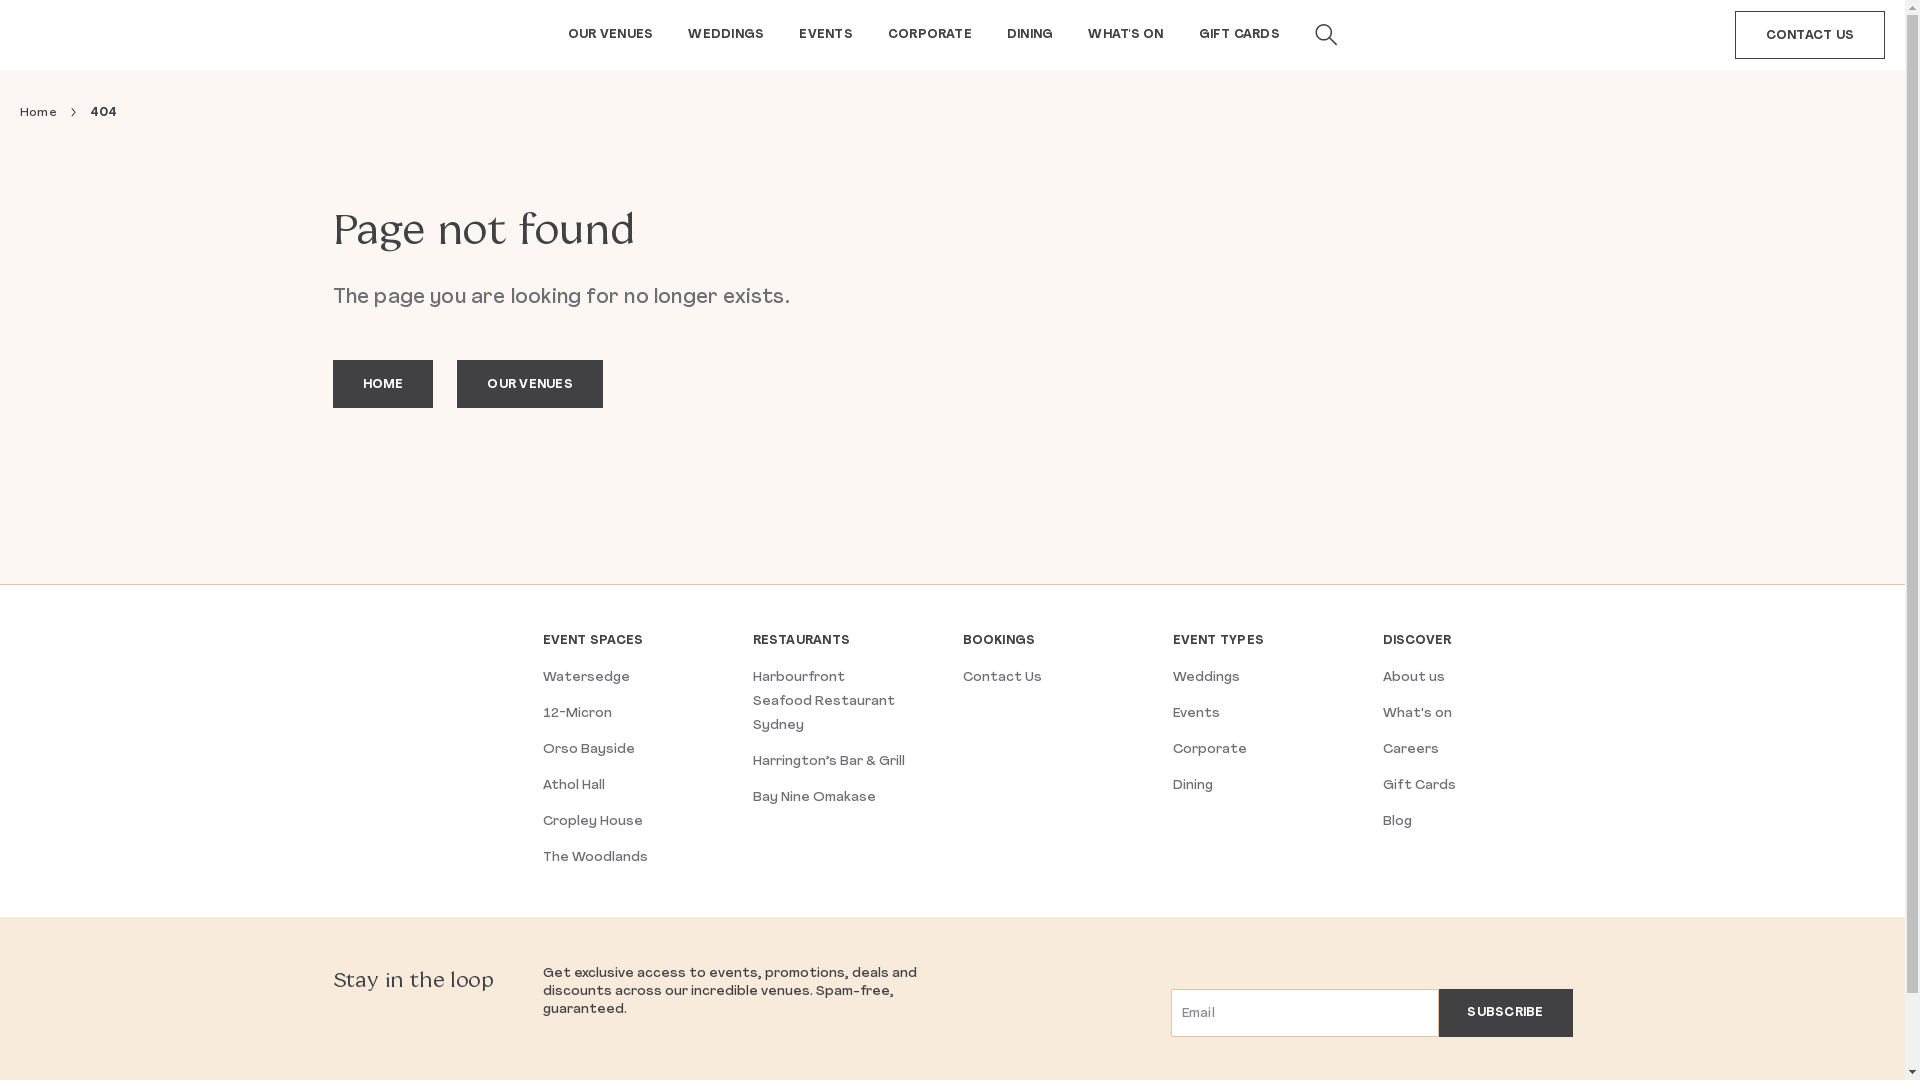 This screenshot has width=1920, height=1080. What do you see at coordinates (1209, 750) in the screenshot?
I see `Corporate` at bounding box center [1209, 750].